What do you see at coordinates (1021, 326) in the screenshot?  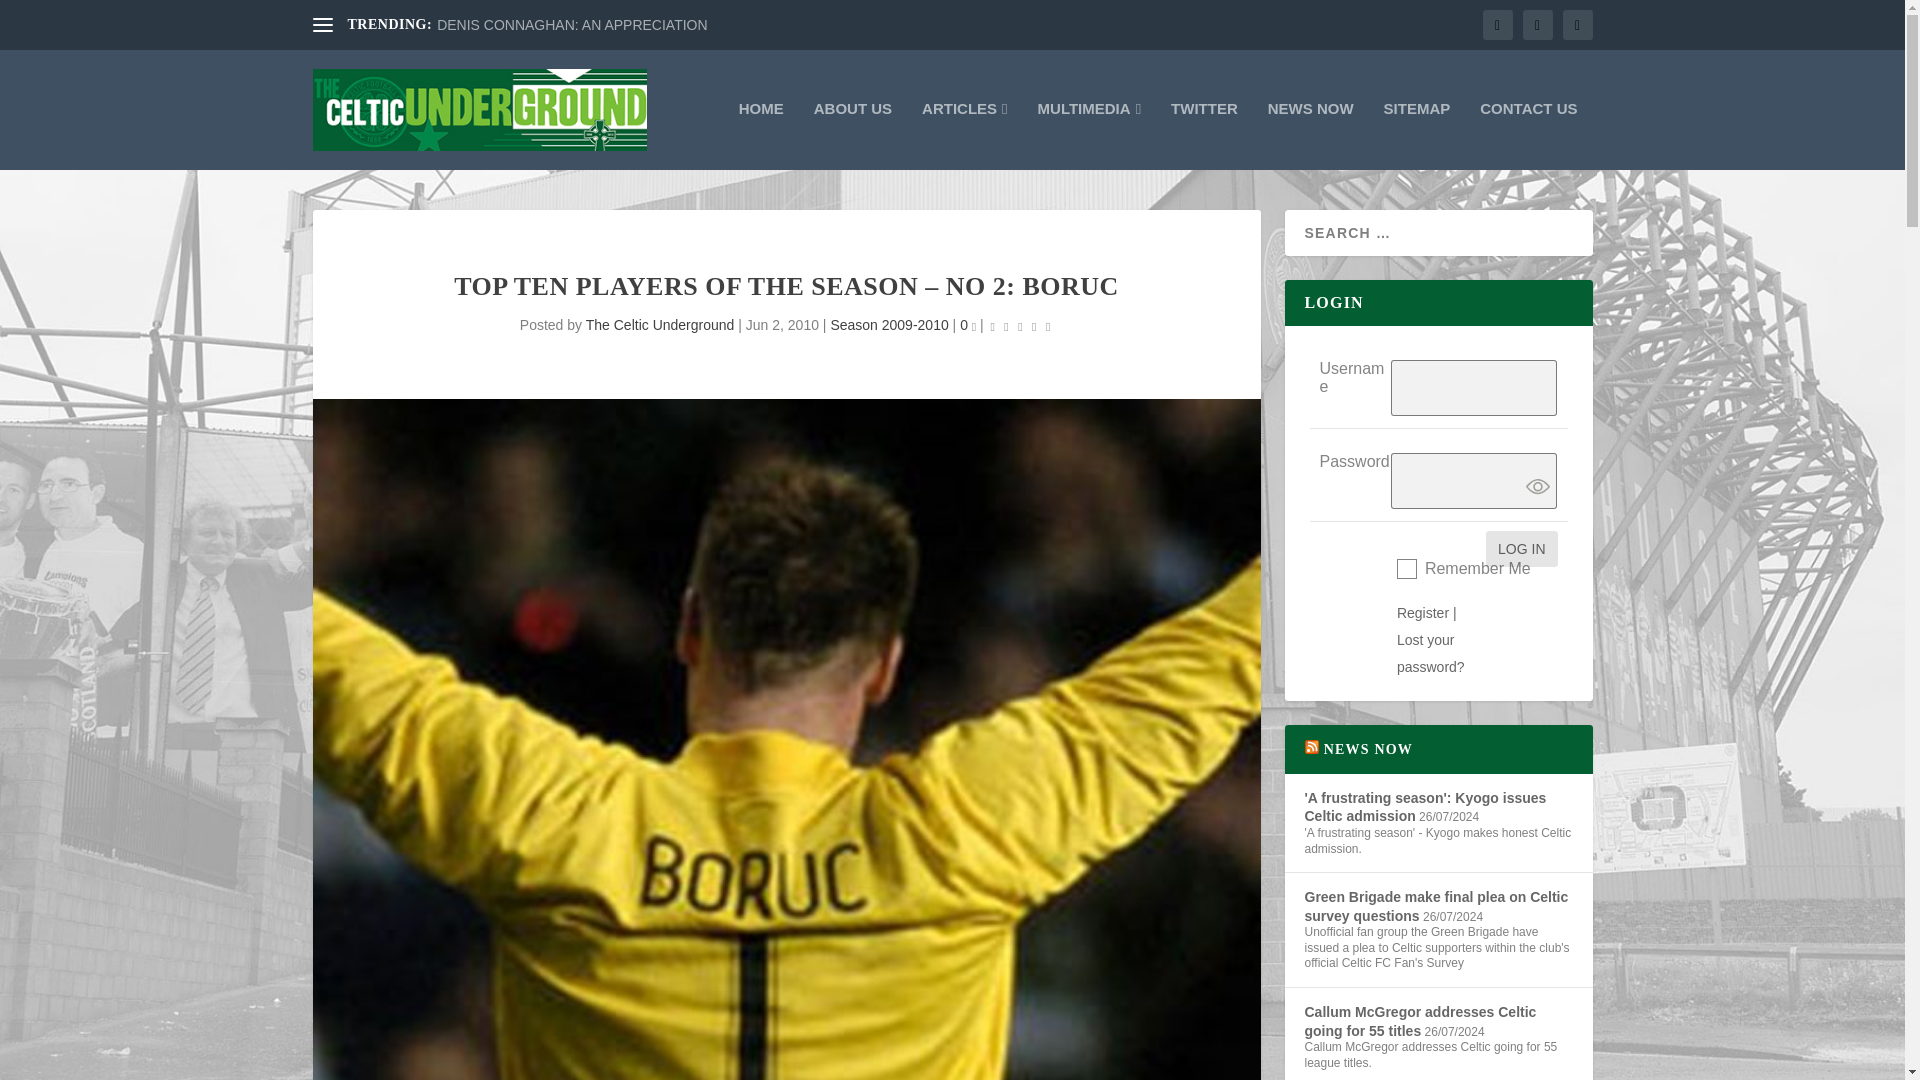 I see `Rating: 0.00` at bounding box center [1021, 326].